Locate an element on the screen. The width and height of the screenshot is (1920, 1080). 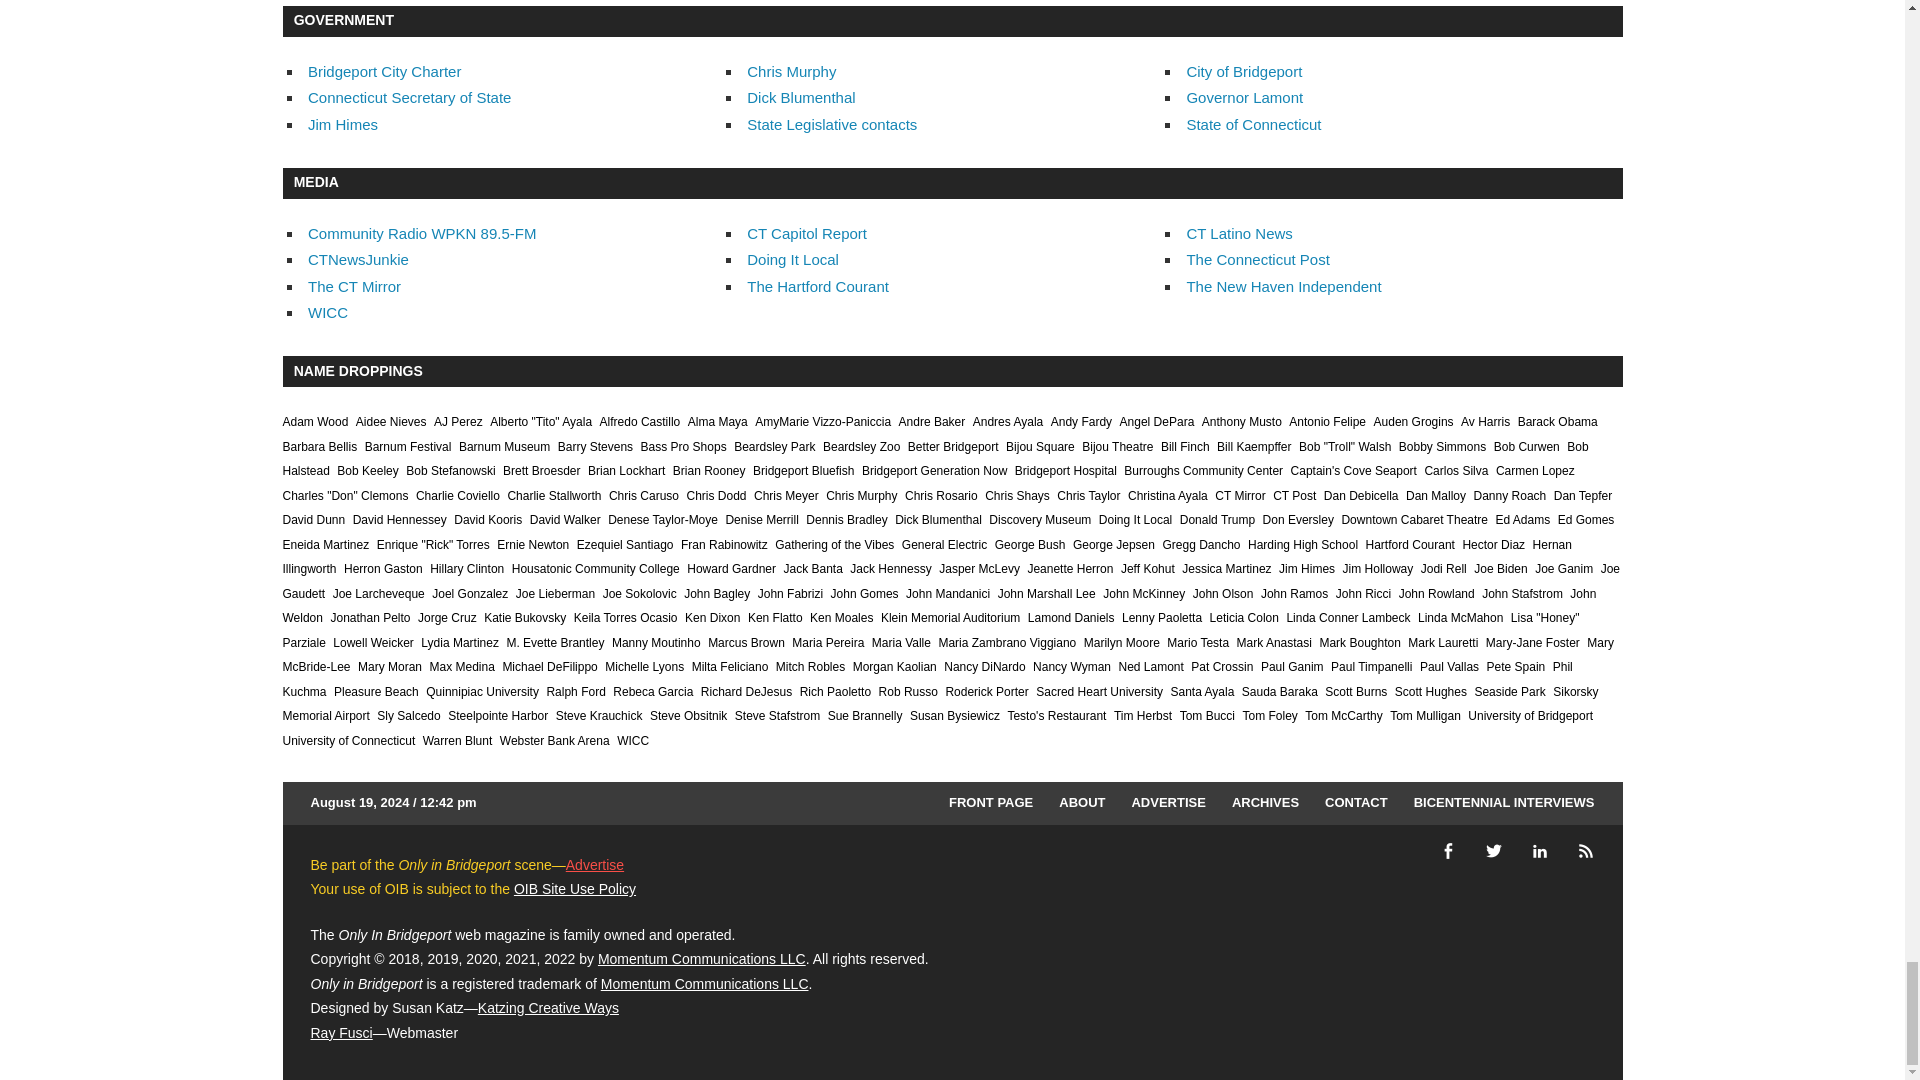
CT Capitol Report is located at coordinates (806, 232).